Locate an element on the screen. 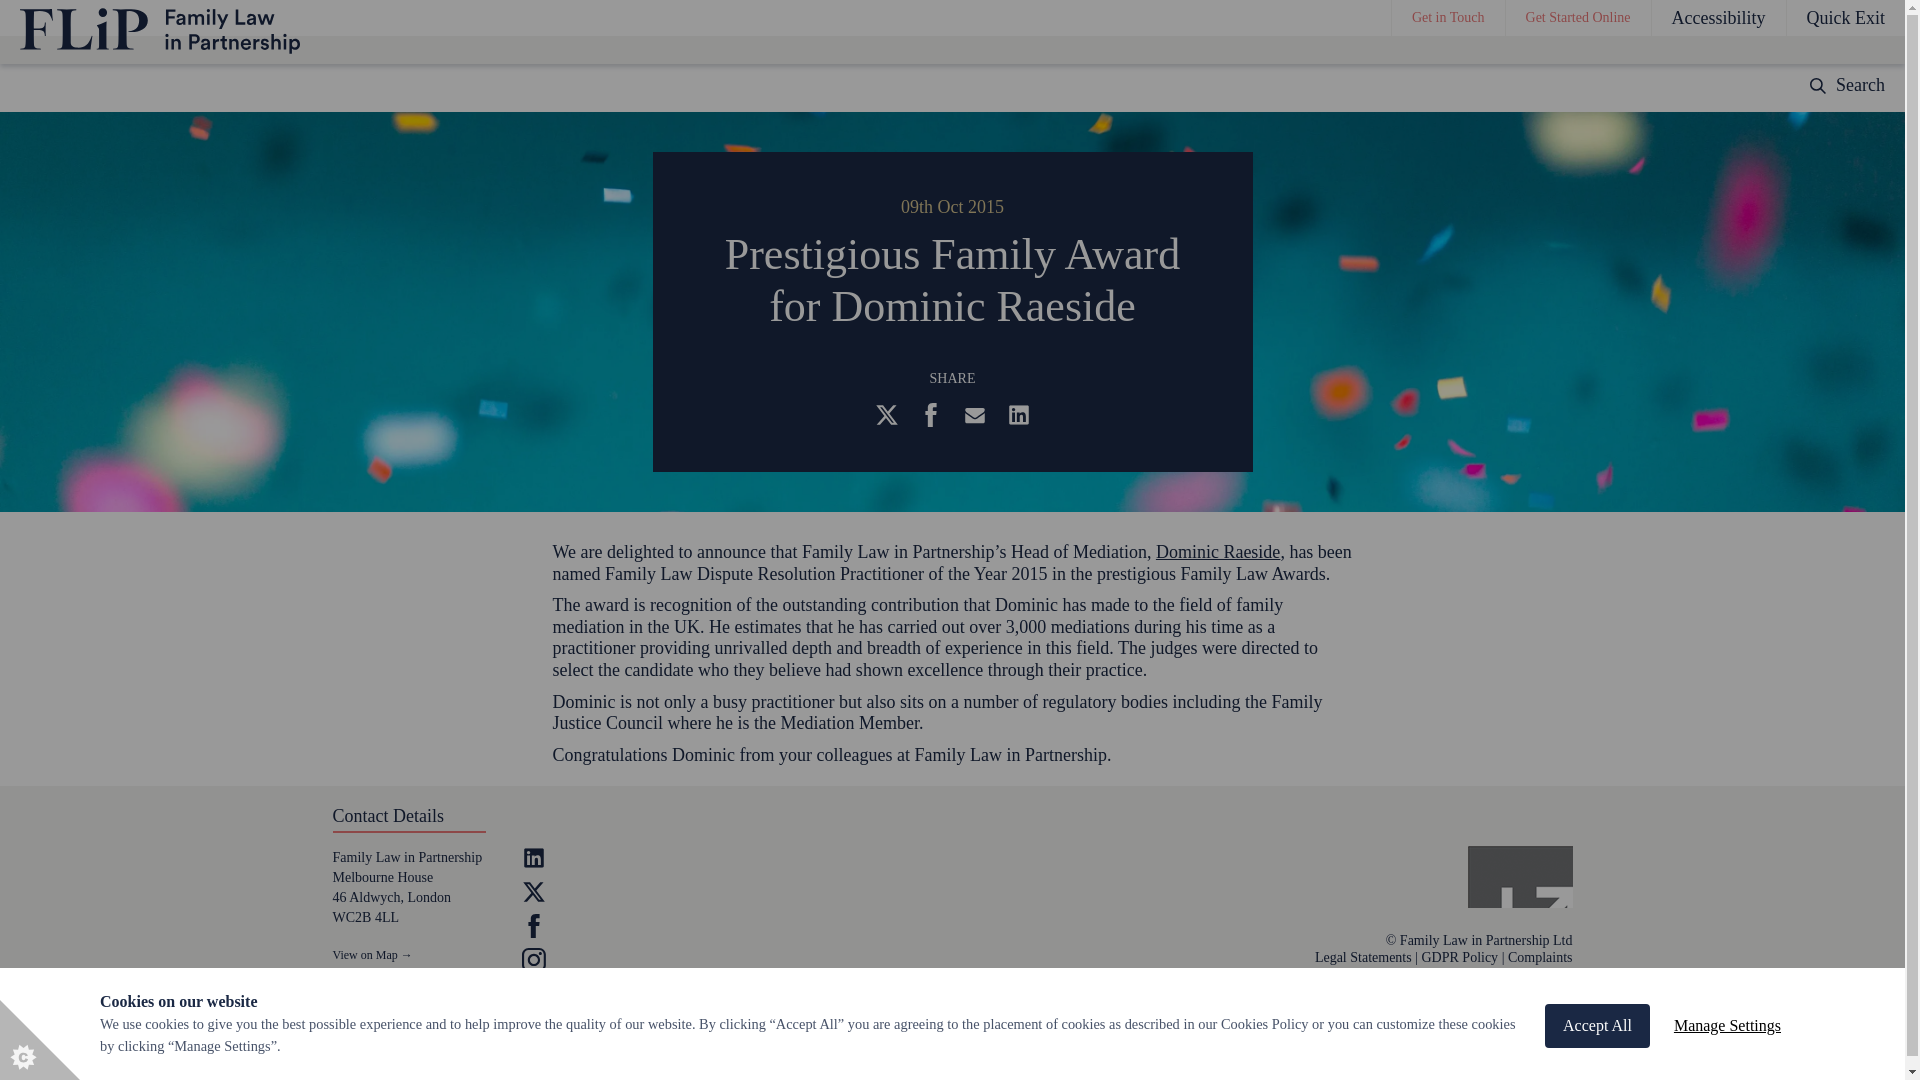 The width and height of the screenshot is (1920, 1080). Complaints is located at coordinates (1540, 958).